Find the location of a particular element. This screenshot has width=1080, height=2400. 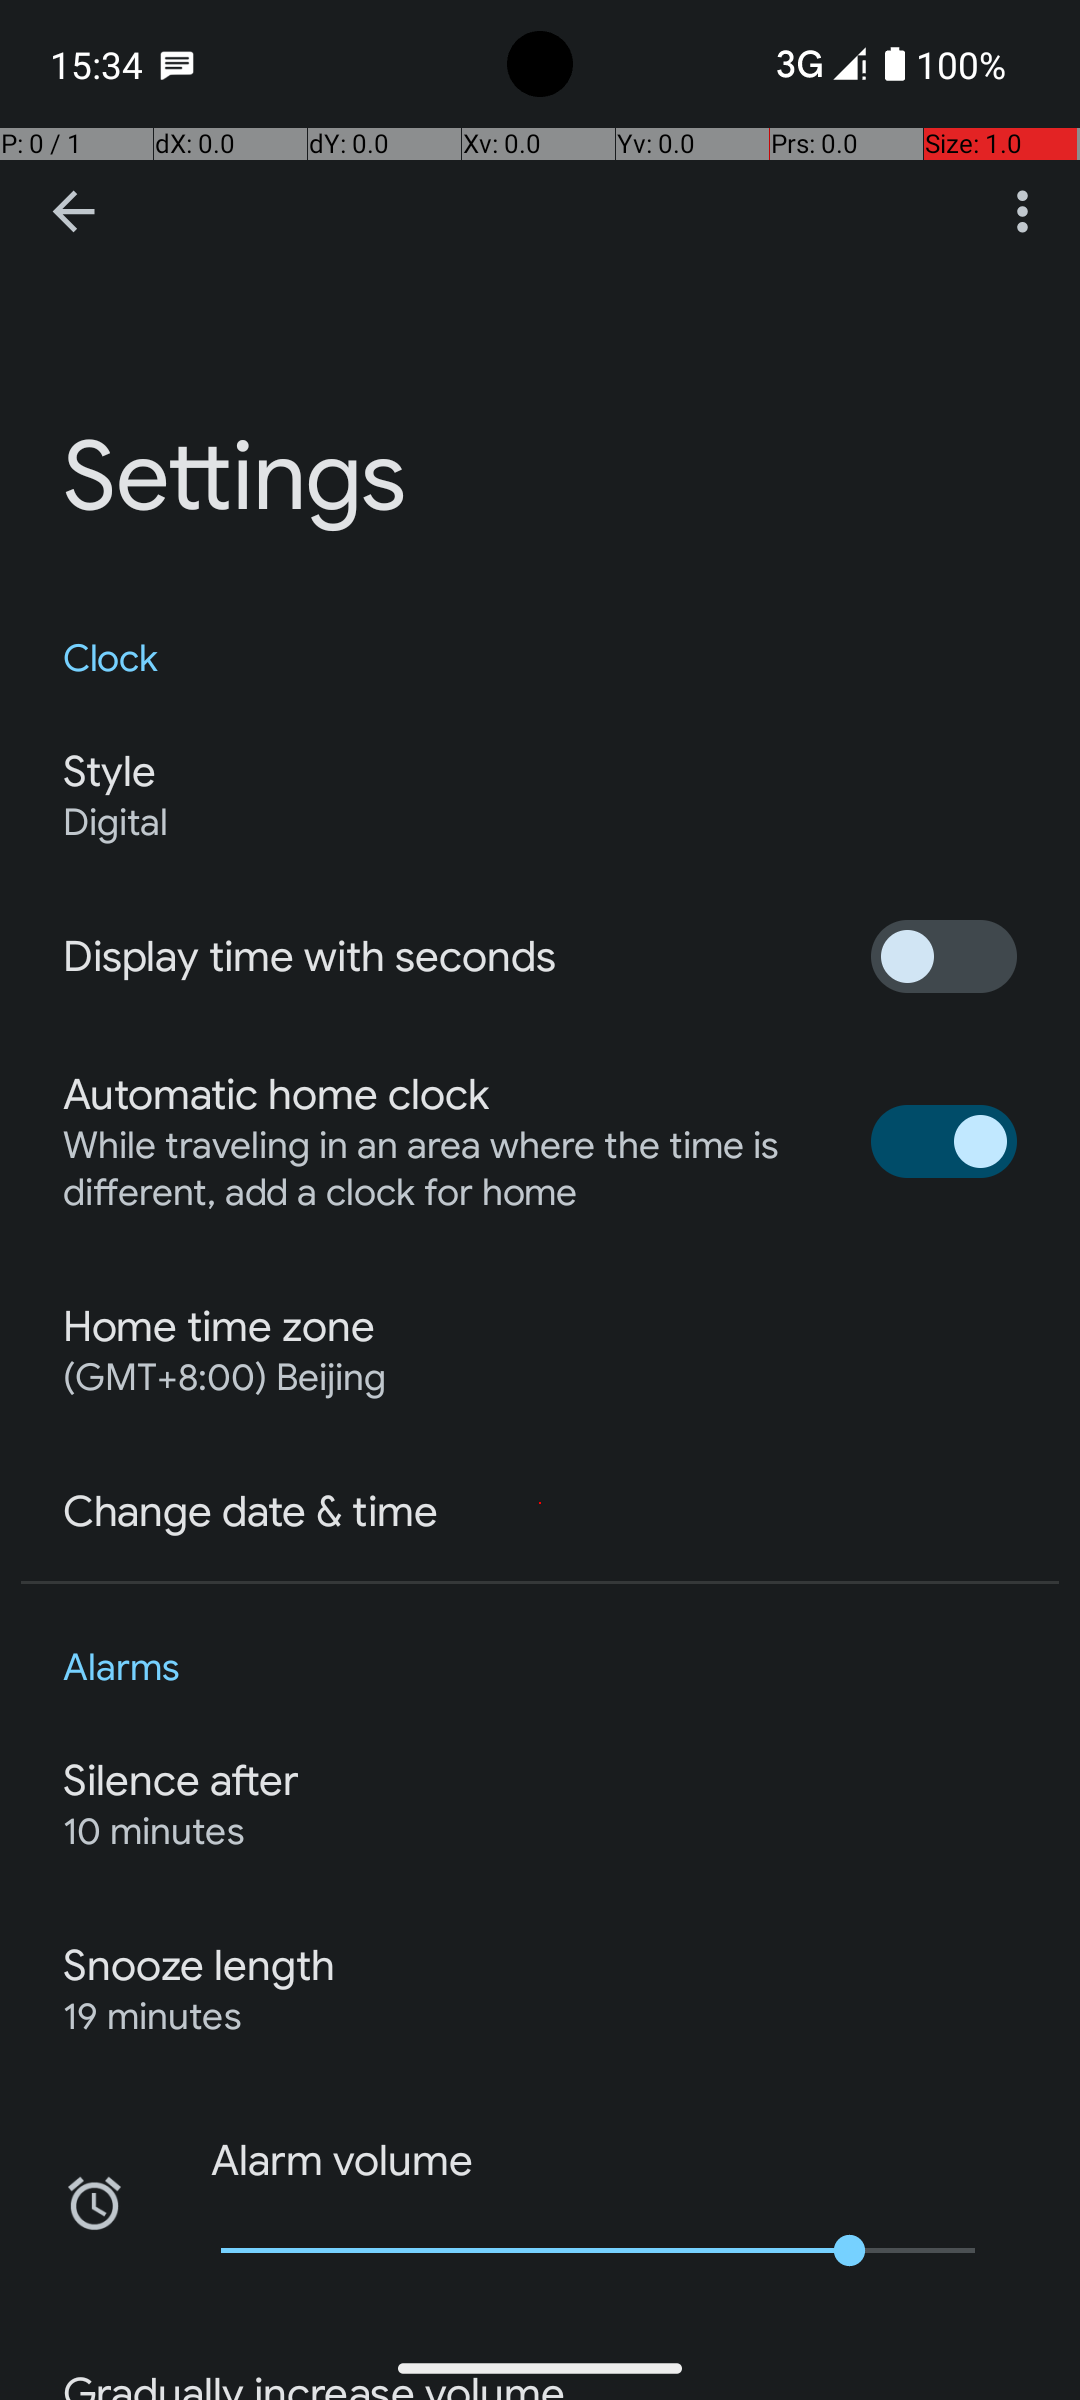

Alarms is located at coordinates (540, 1668).